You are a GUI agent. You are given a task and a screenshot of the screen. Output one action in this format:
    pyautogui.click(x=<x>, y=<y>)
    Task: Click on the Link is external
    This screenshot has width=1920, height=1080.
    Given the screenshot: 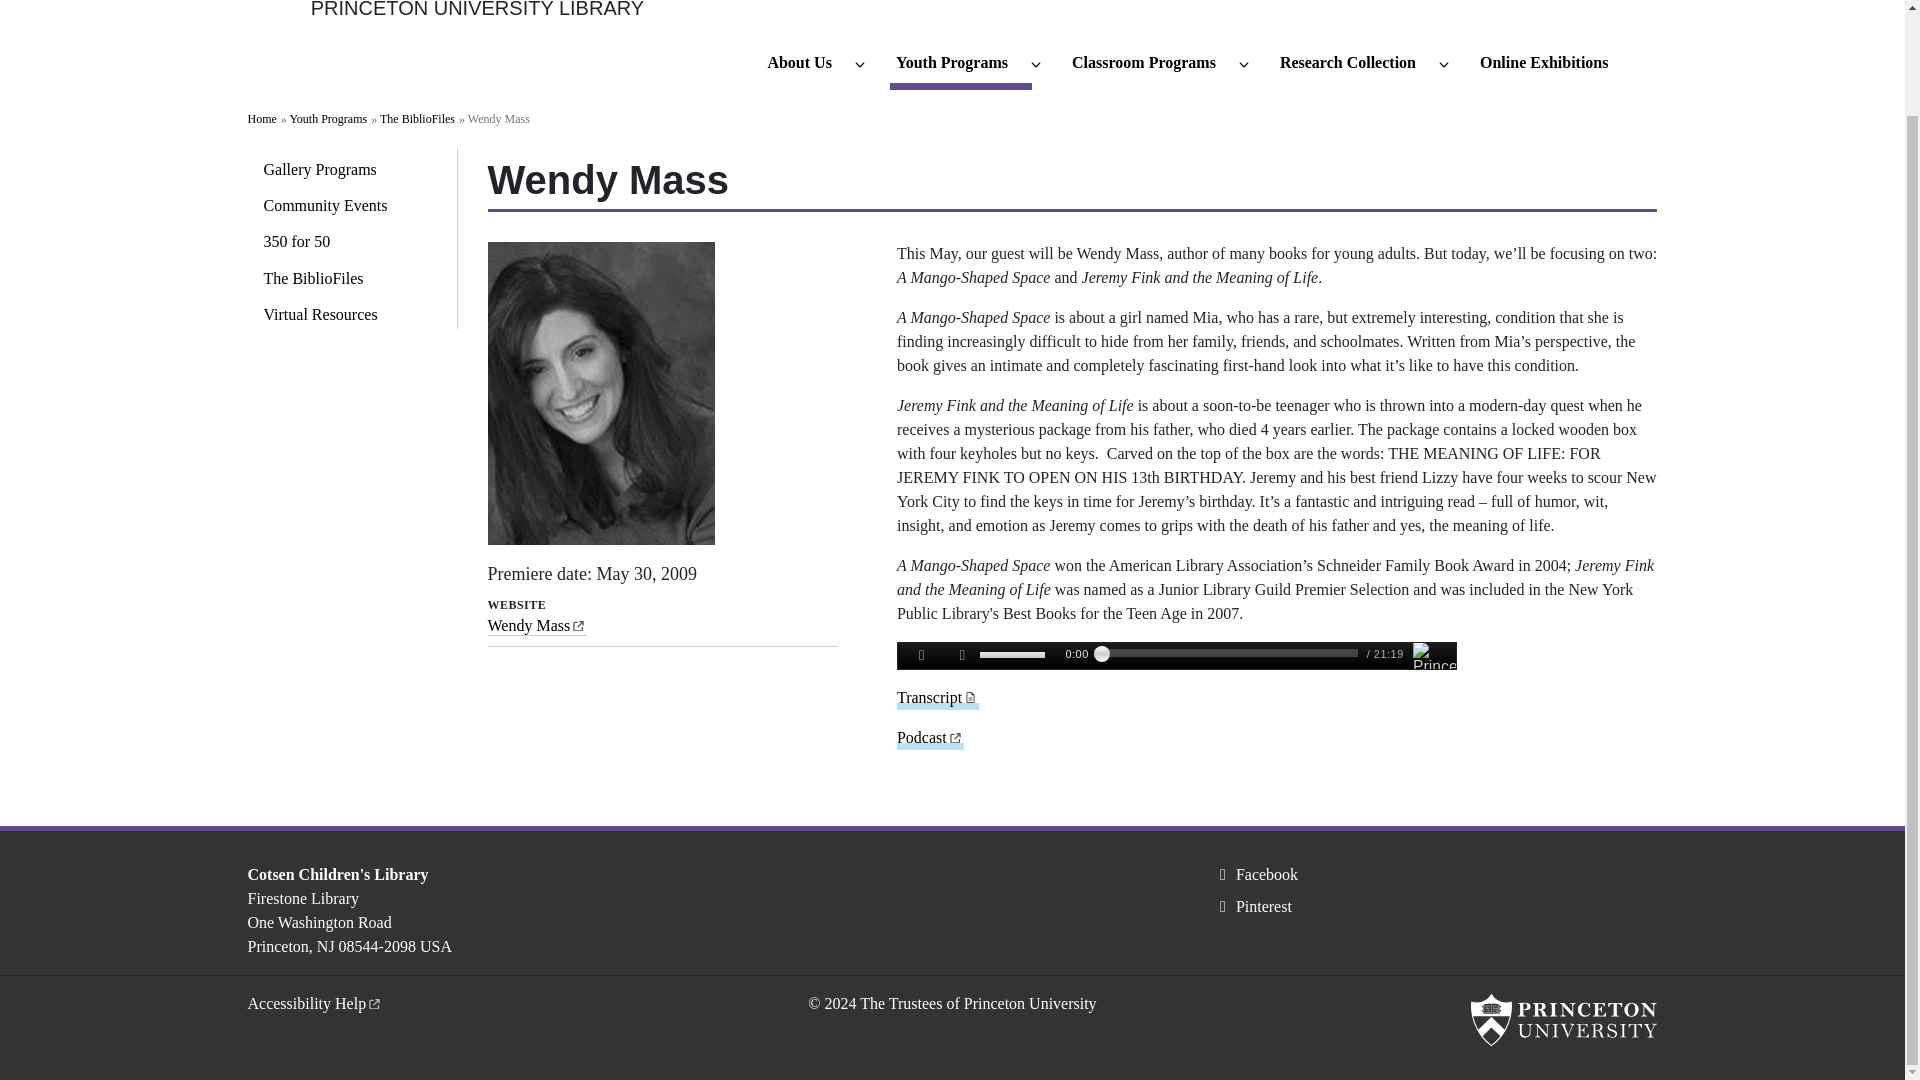 What is the action you would take?
    pyautogui.click(x=374, y=1000)
    